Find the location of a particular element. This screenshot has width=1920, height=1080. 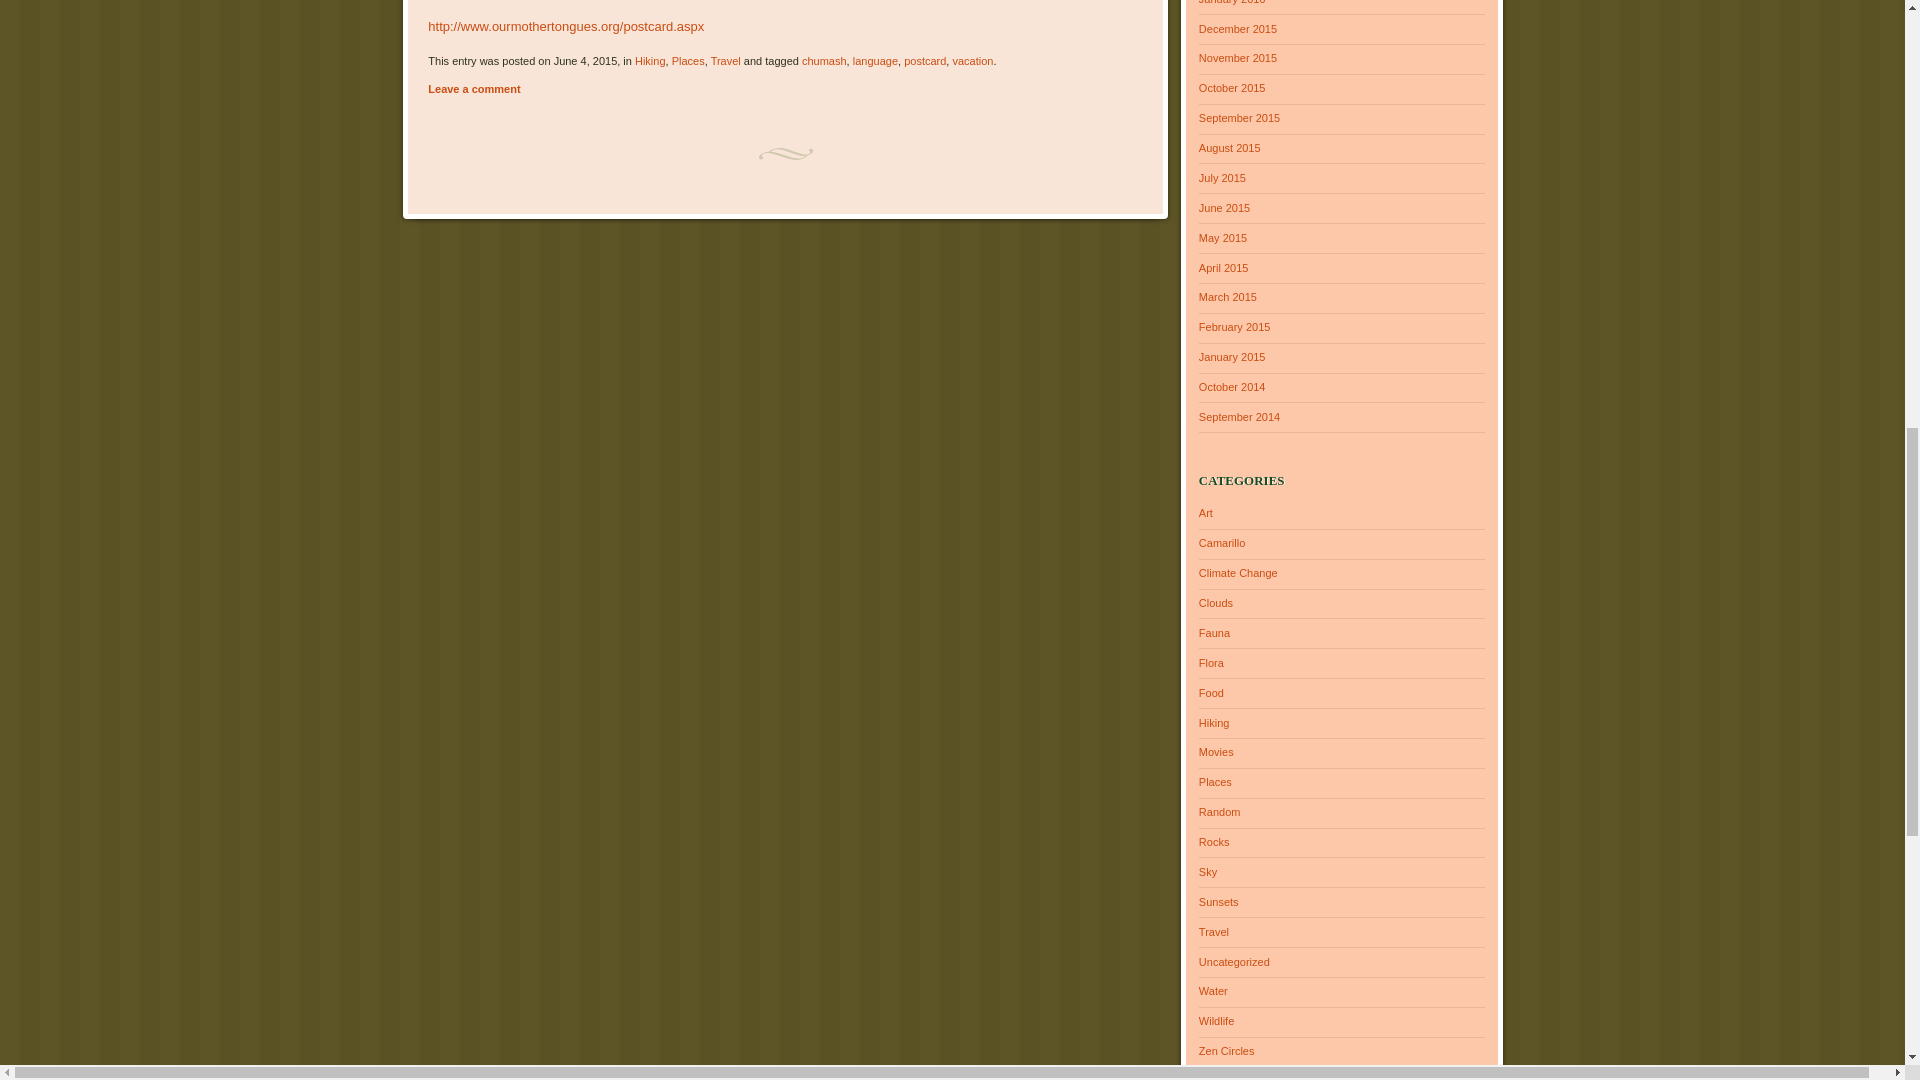

October 2015 is located at coordinates (1232, 88).